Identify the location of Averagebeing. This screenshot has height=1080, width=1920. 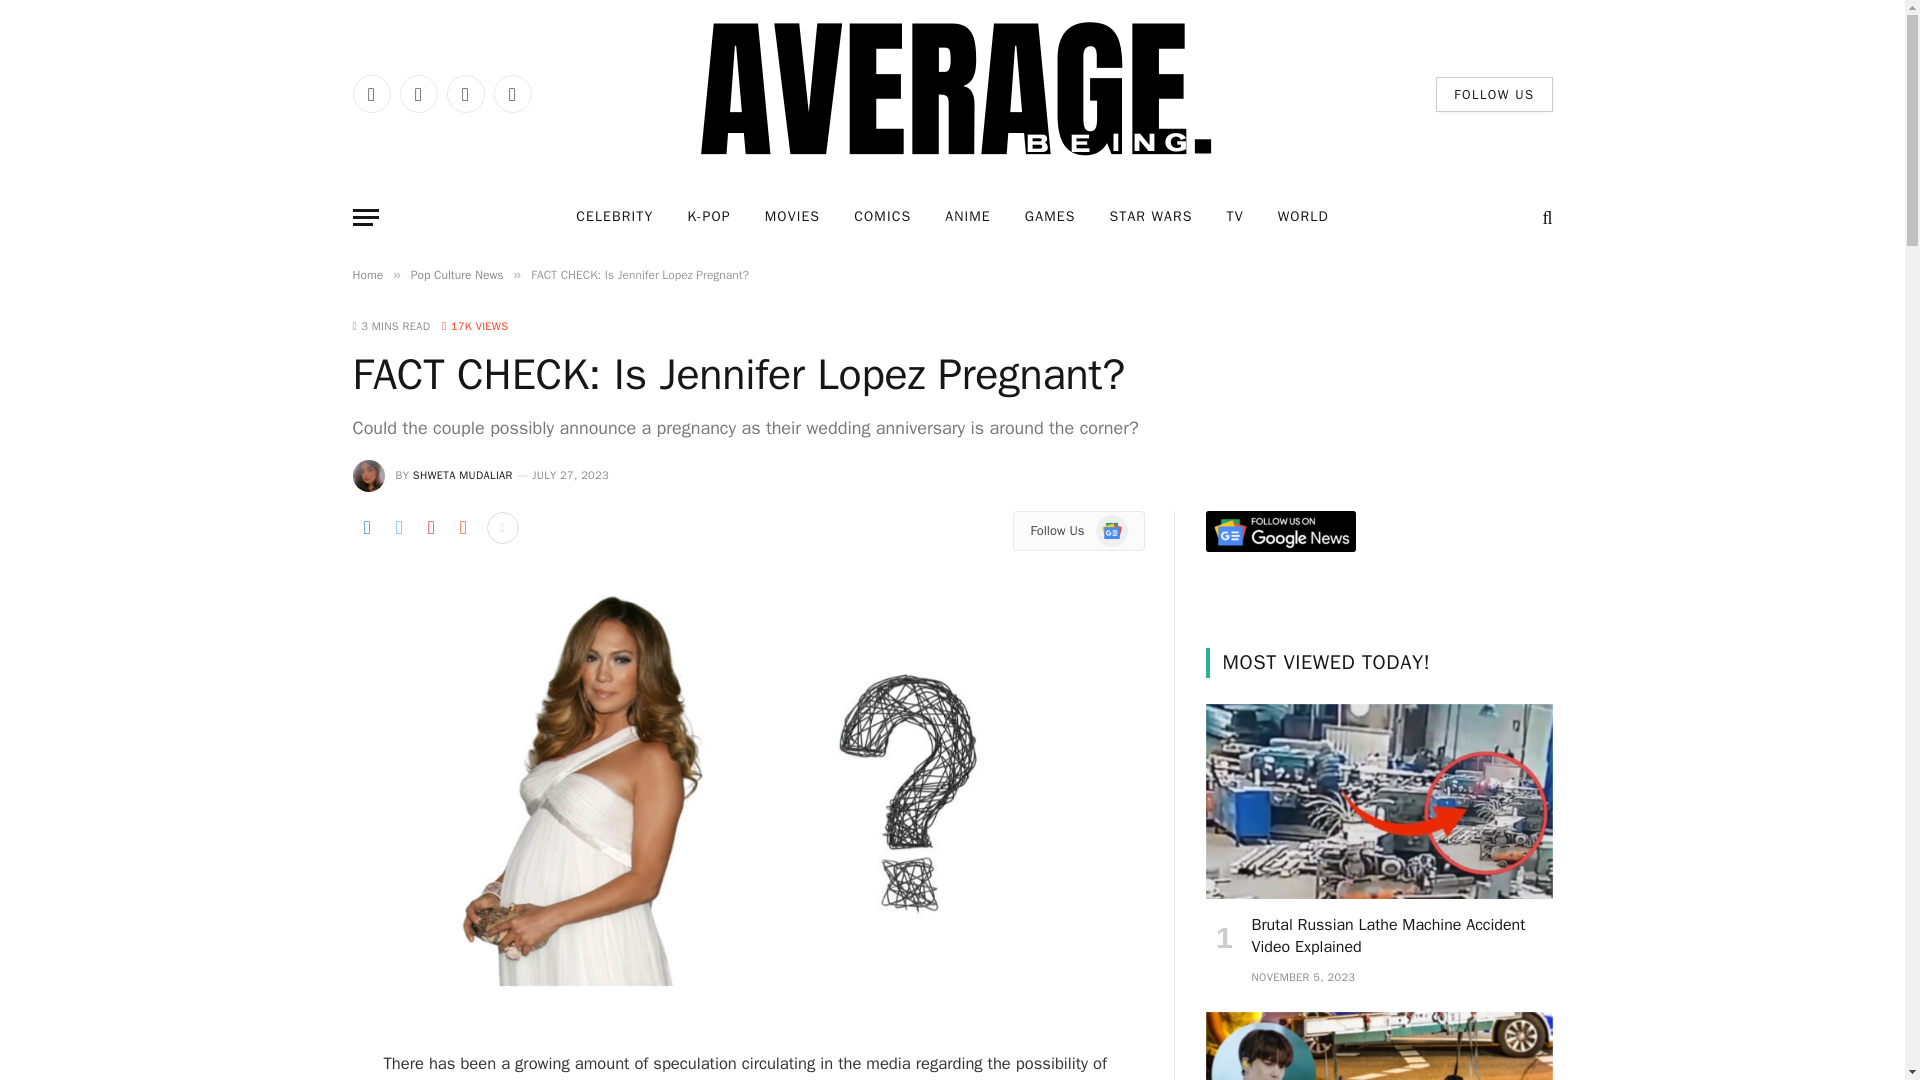
(952, 94).